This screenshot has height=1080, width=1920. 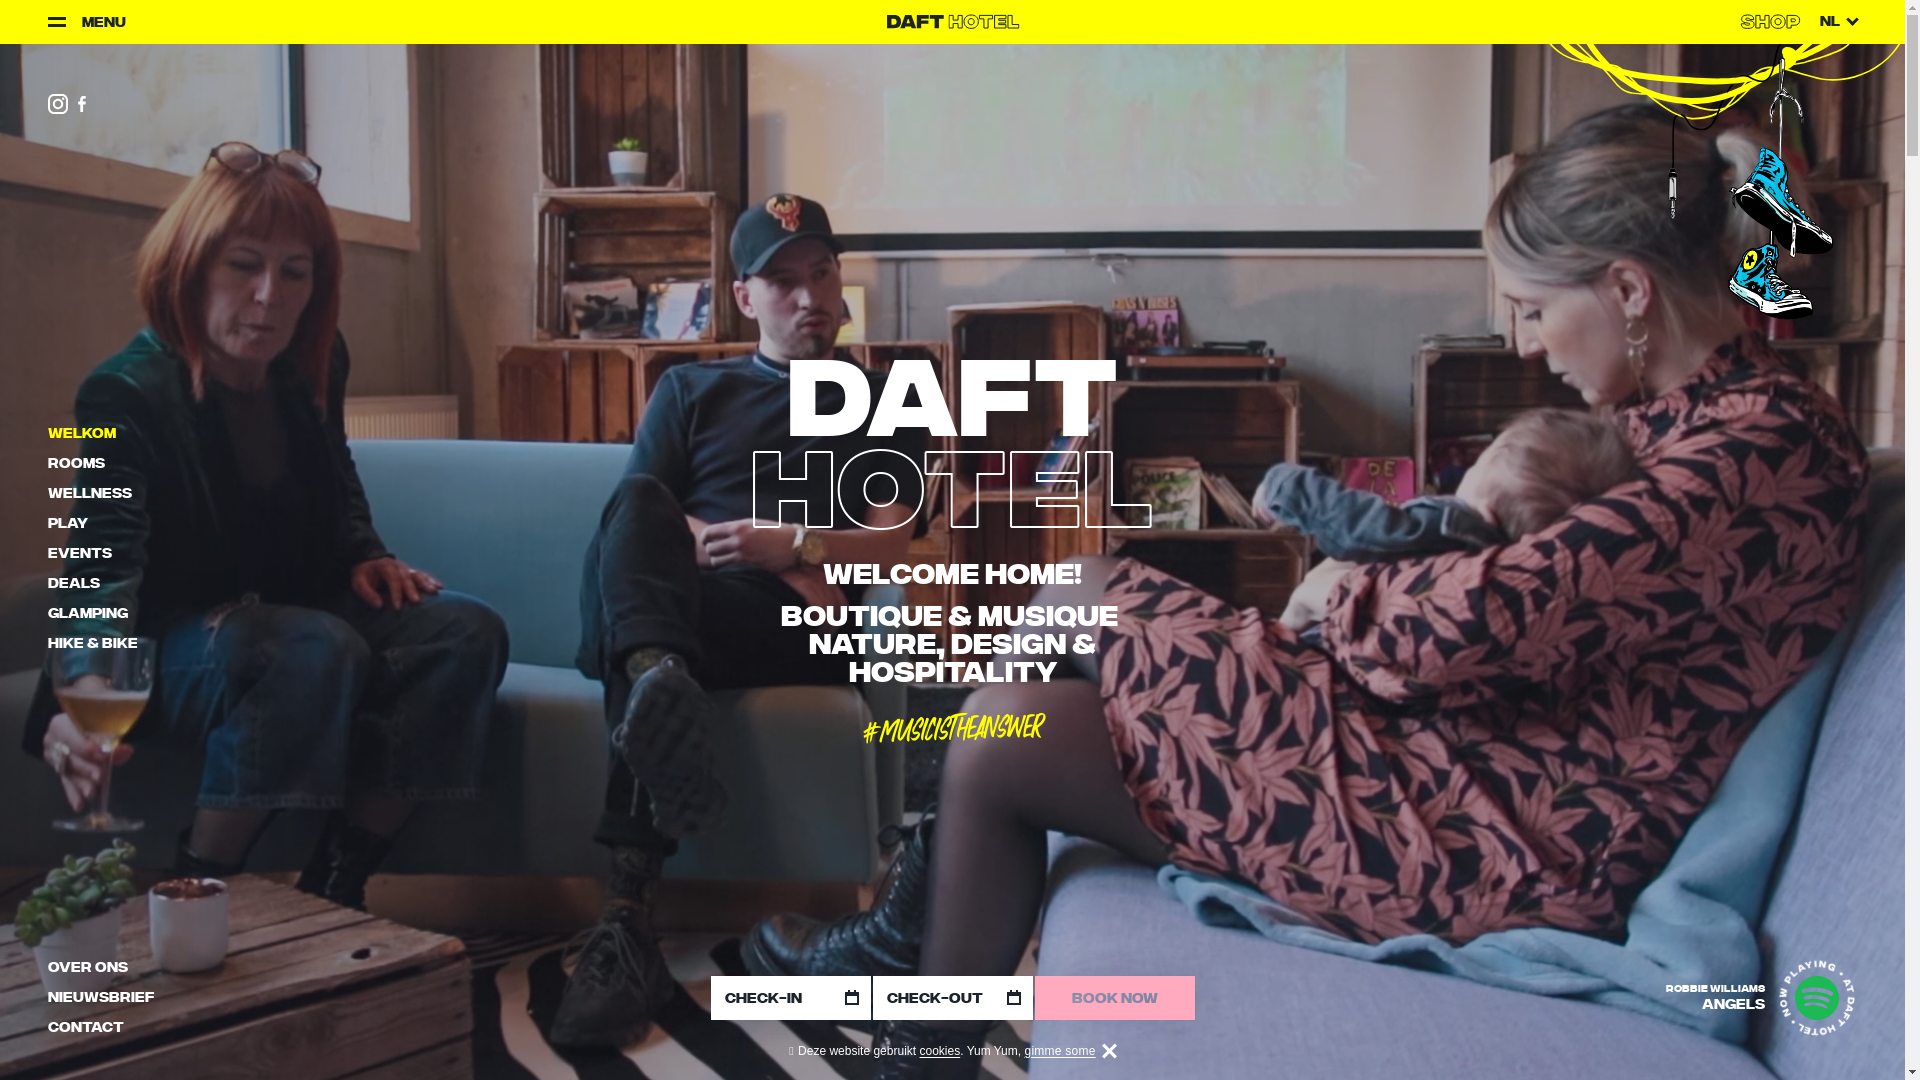 I want to click on Hike & Bike, so click(x=93, y=645).